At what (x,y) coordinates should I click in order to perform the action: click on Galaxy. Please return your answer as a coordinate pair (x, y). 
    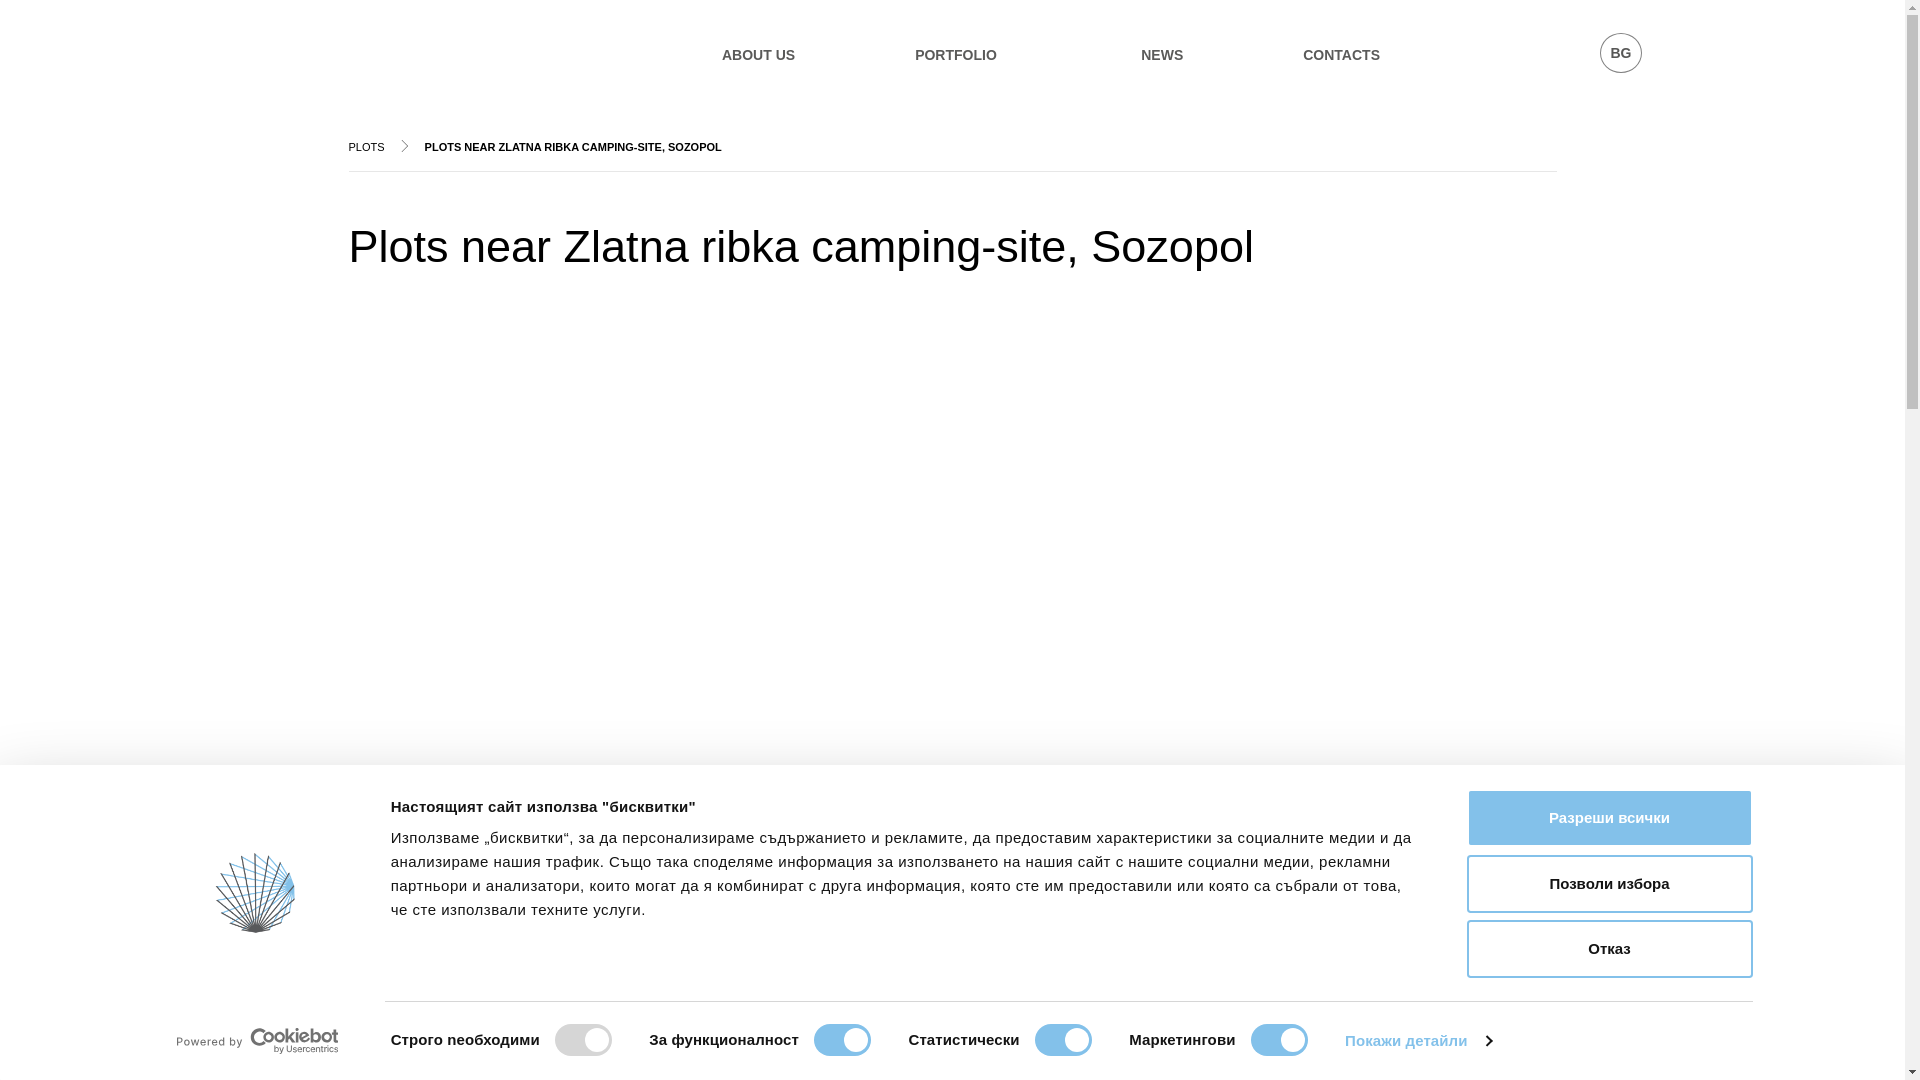
    Looking at the image, I should click on (353, 44).